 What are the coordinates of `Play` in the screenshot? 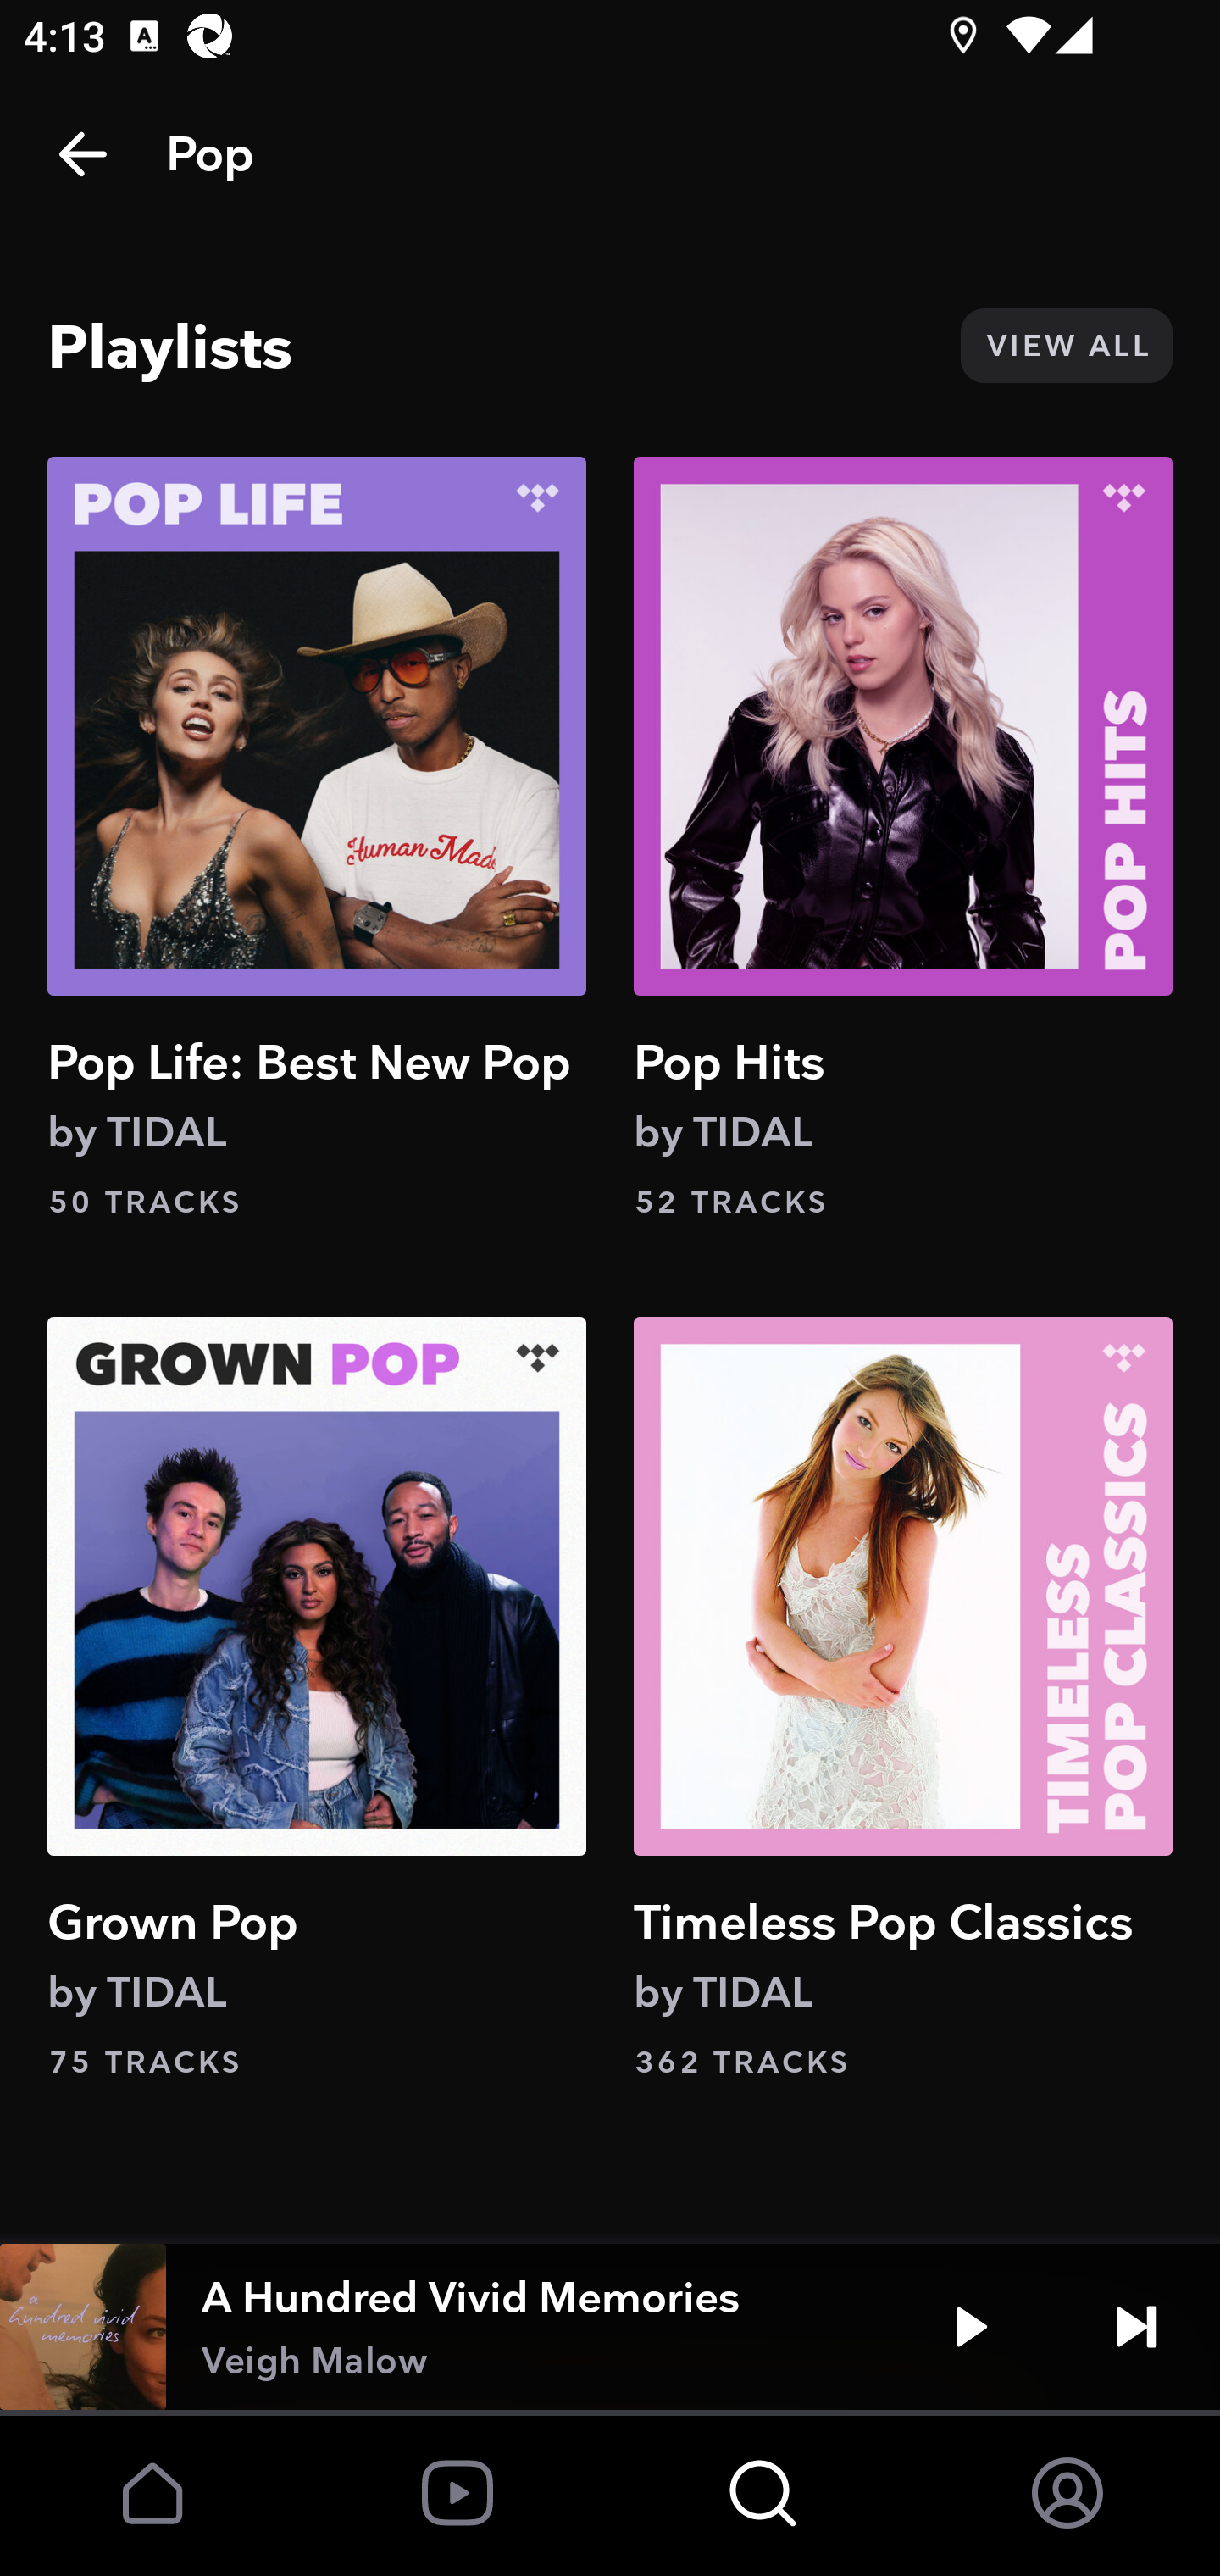 It's located at (971, 2327).